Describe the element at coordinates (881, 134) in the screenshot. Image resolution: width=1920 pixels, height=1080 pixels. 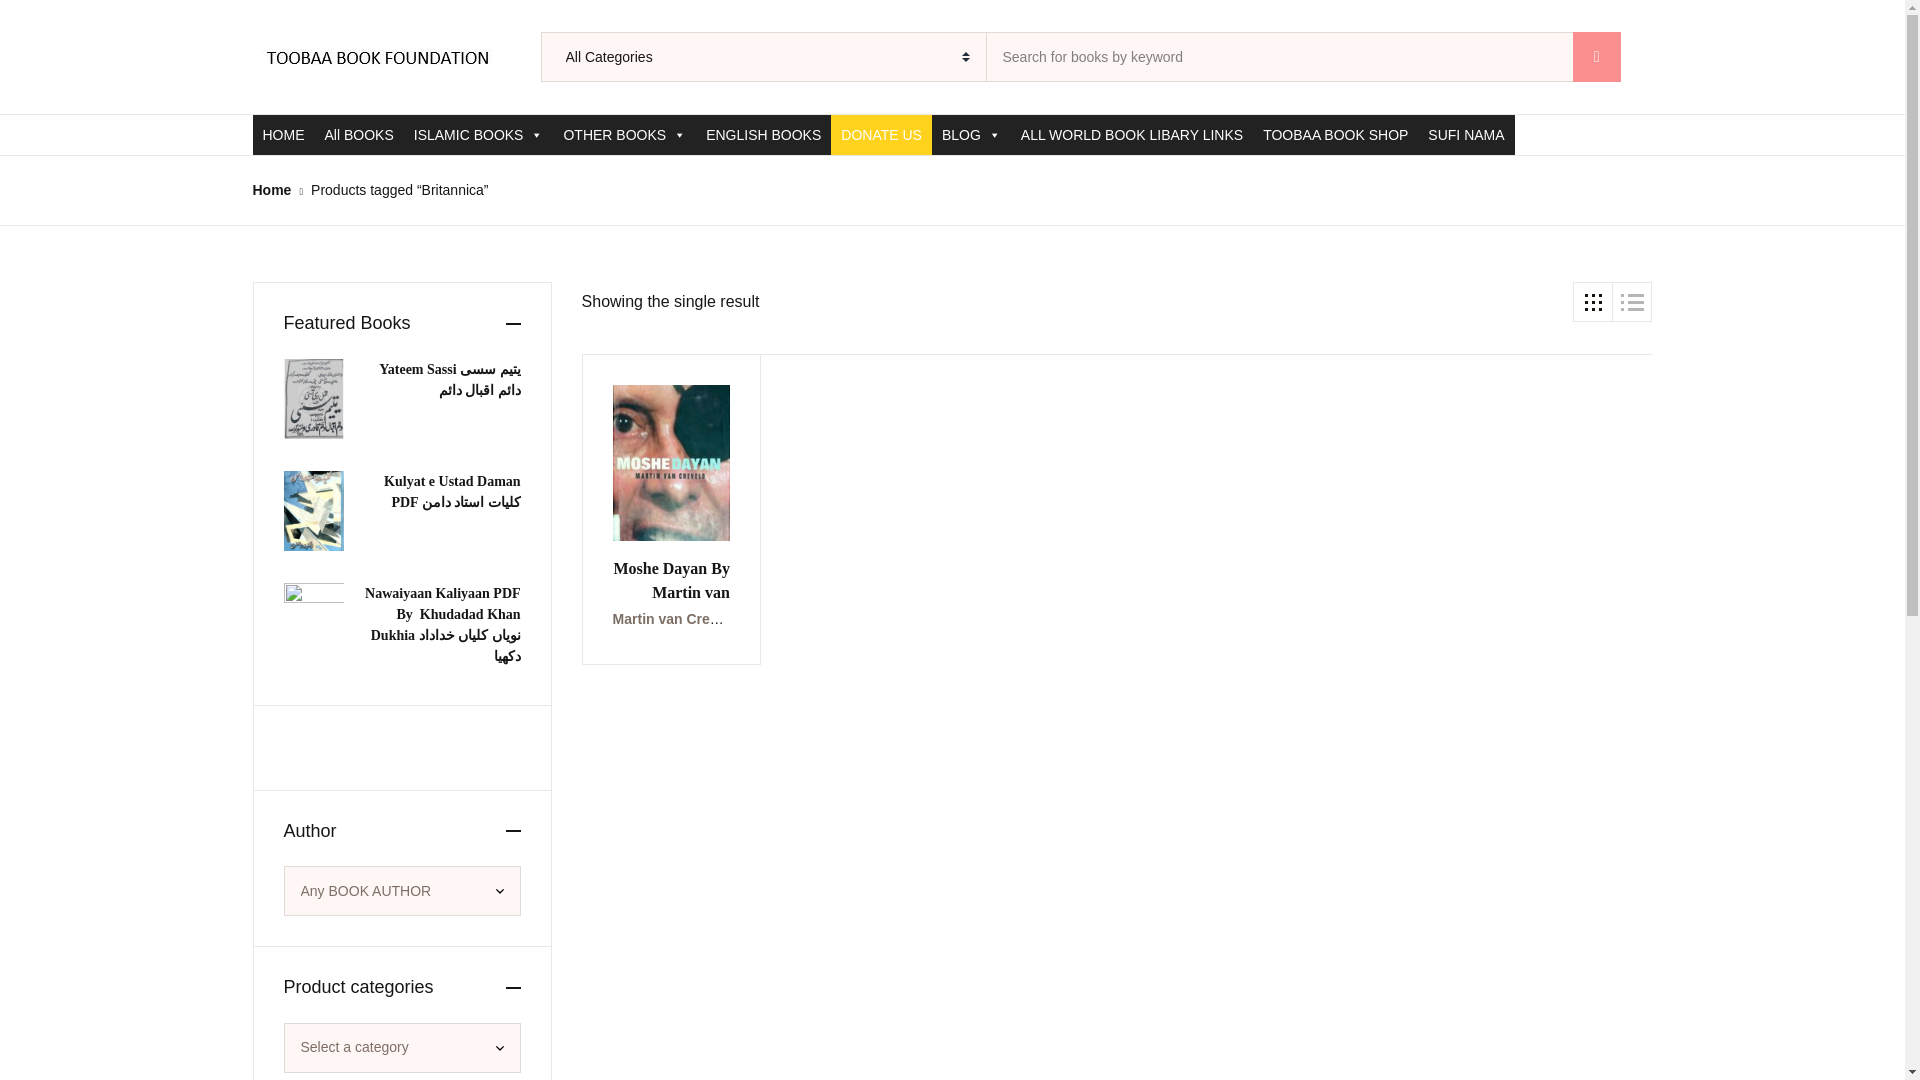
I see `DONATE US` at that location.